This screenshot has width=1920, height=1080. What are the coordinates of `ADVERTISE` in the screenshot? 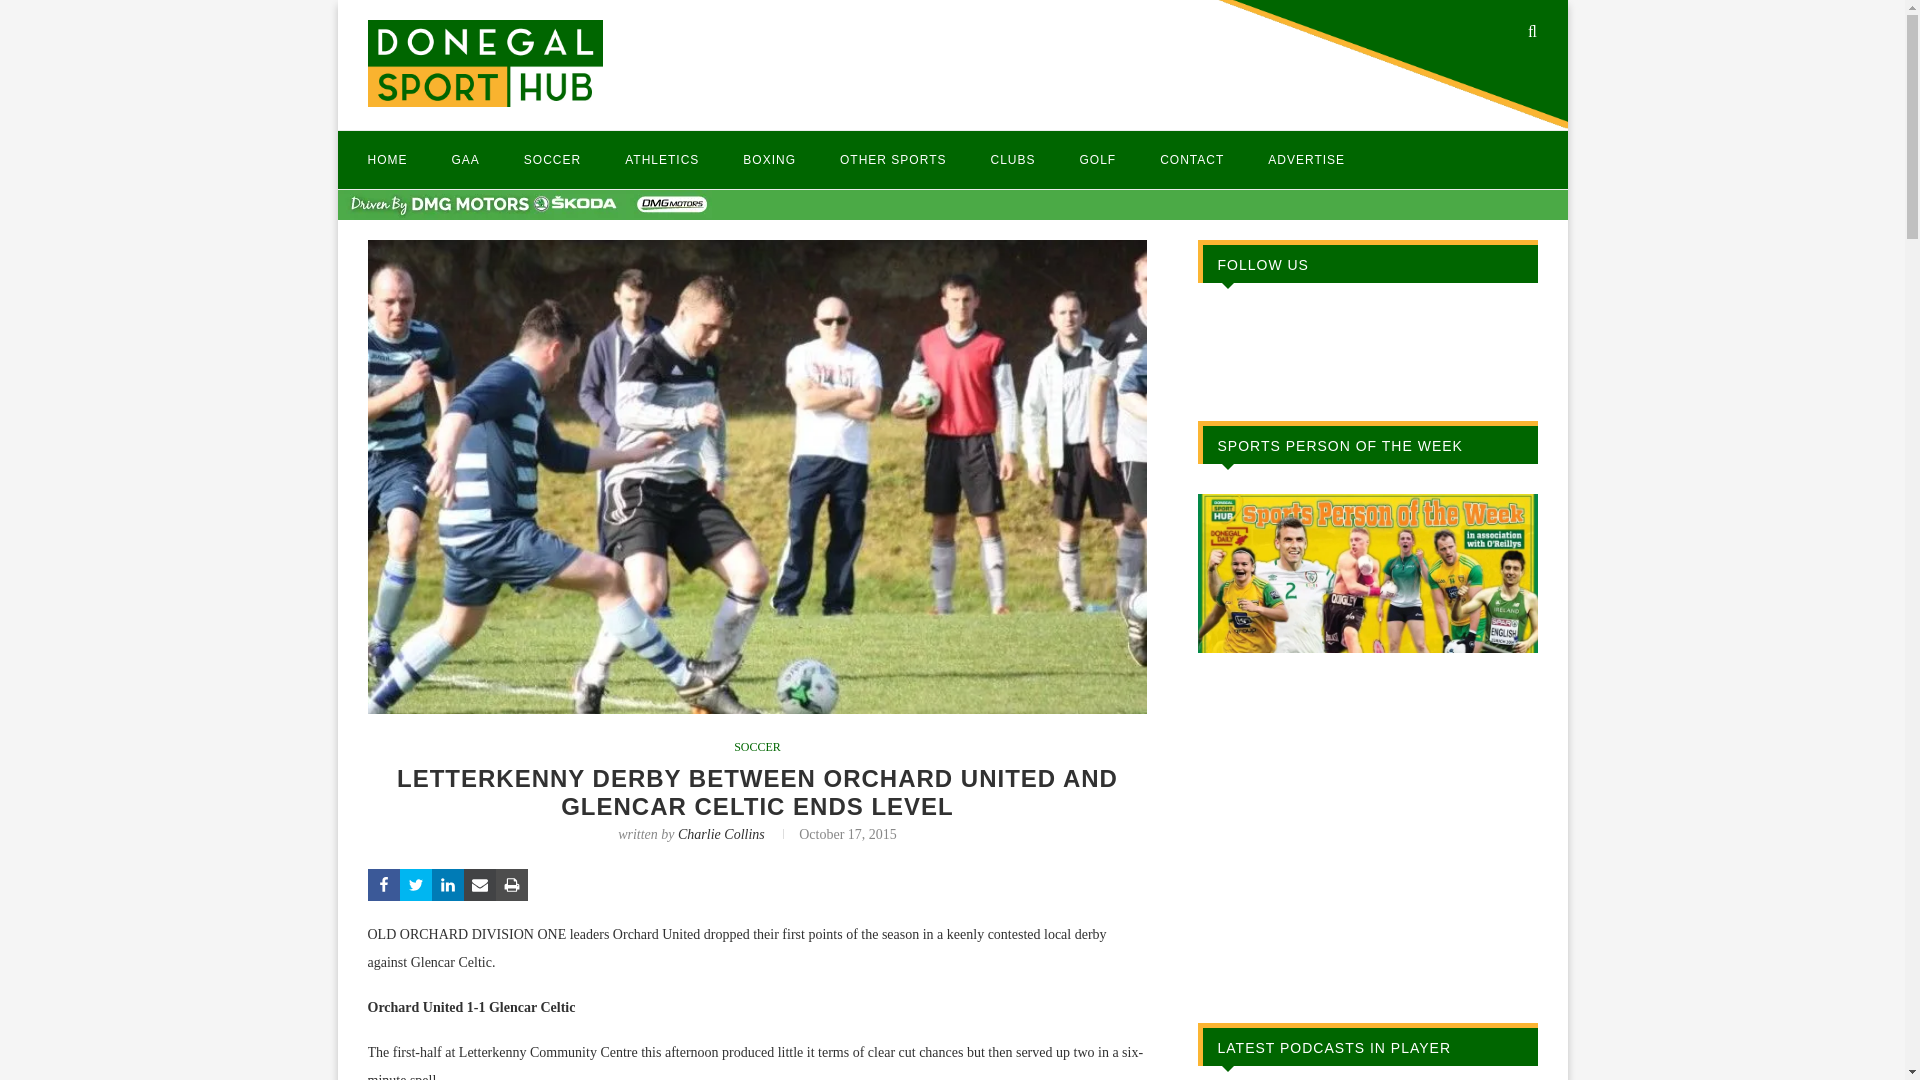 It's located at (1306, 160).